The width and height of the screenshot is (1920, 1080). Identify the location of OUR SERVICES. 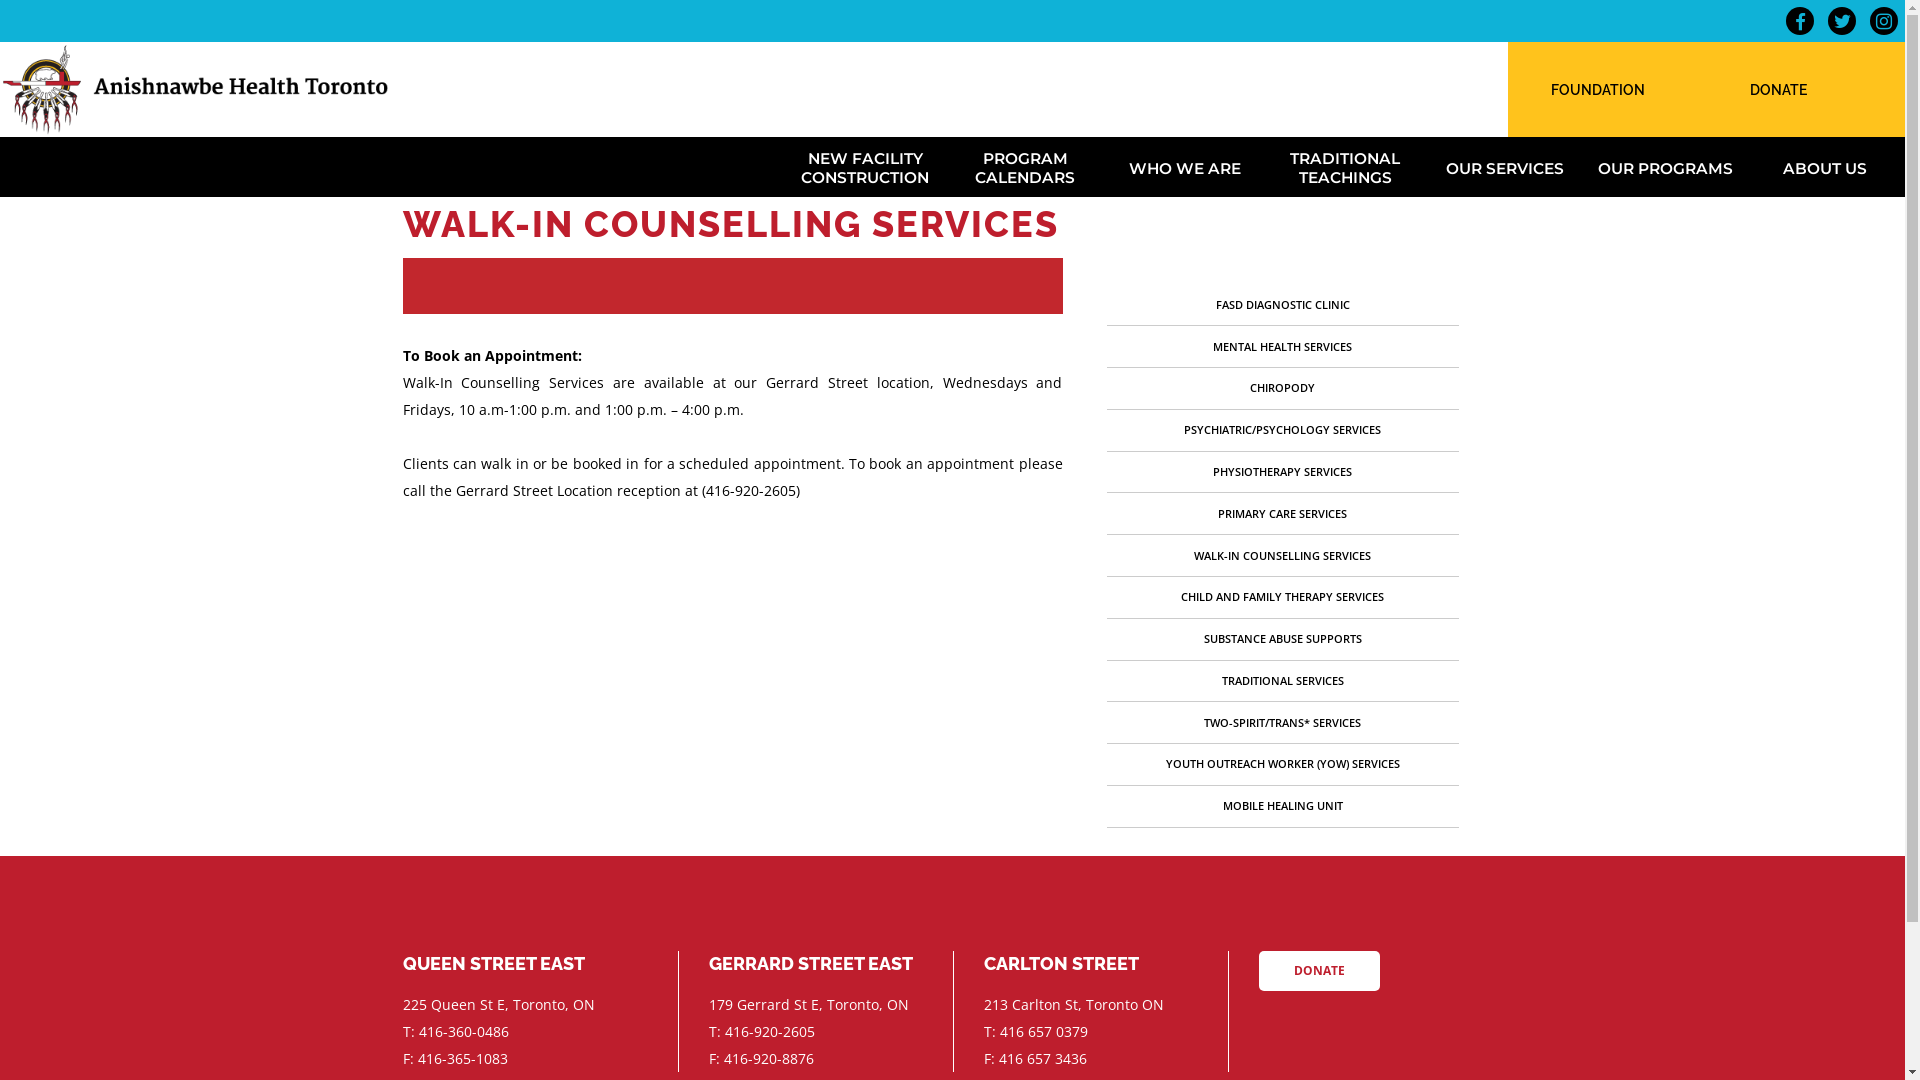
(1505, 166).